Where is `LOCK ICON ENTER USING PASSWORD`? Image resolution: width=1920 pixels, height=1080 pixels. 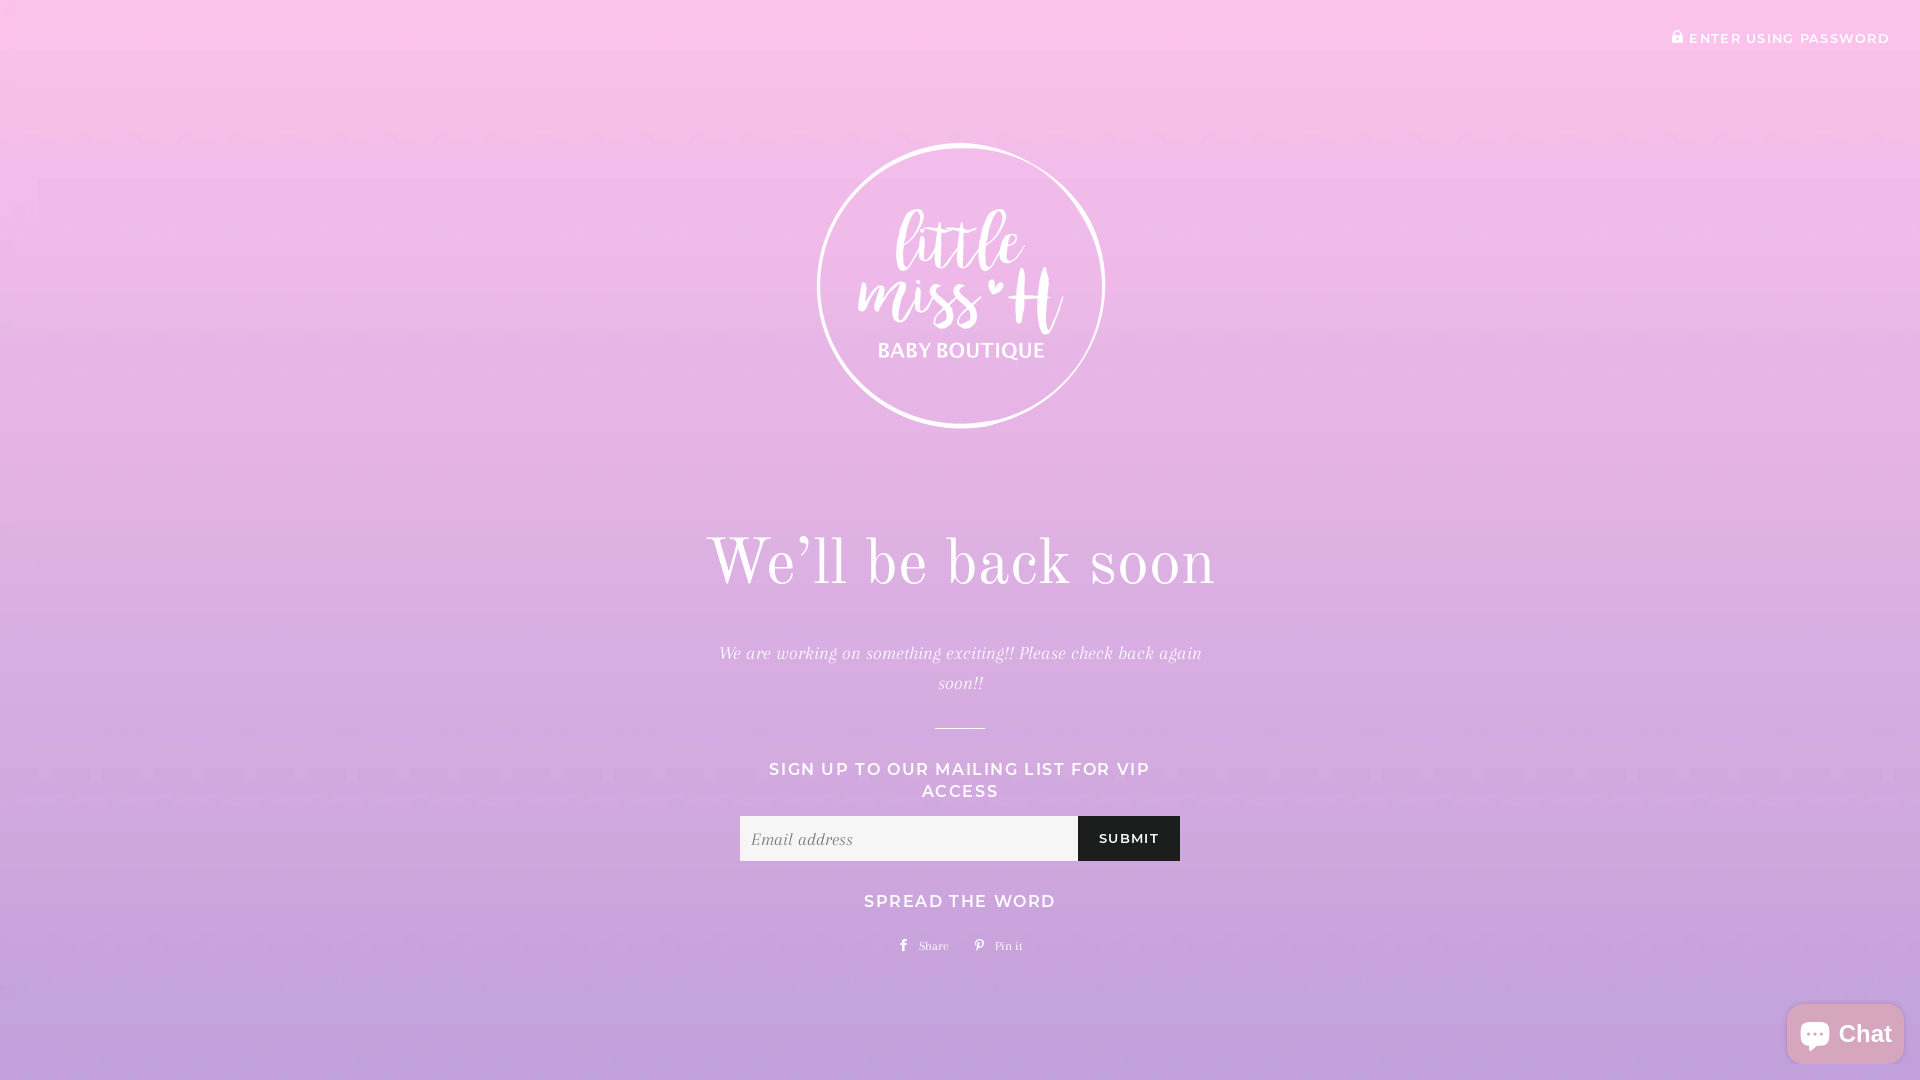 LOCK ICON ENTER USING PASSWORD is located at coordinates (1780, 38).